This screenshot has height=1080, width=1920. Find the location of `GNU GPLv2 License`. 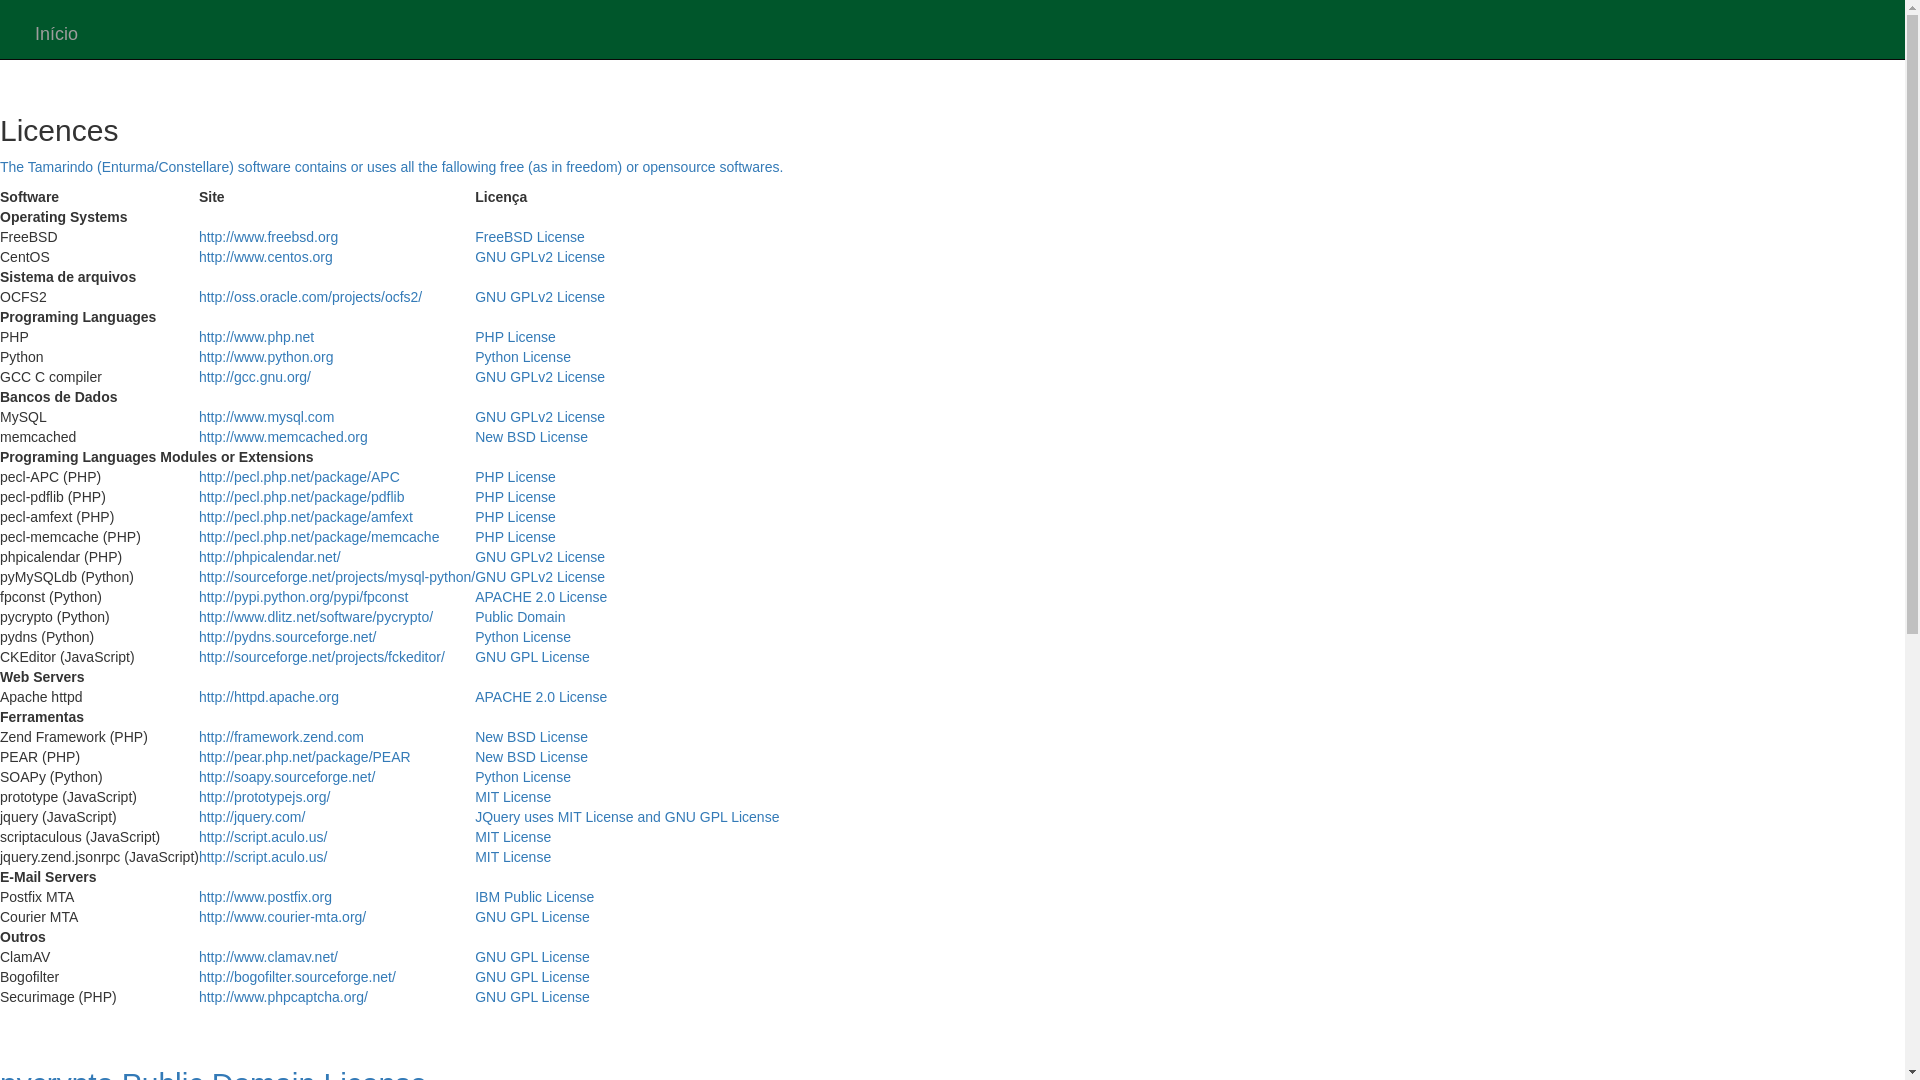

GNU GPLv2 License is located at coordinates (540, 297).